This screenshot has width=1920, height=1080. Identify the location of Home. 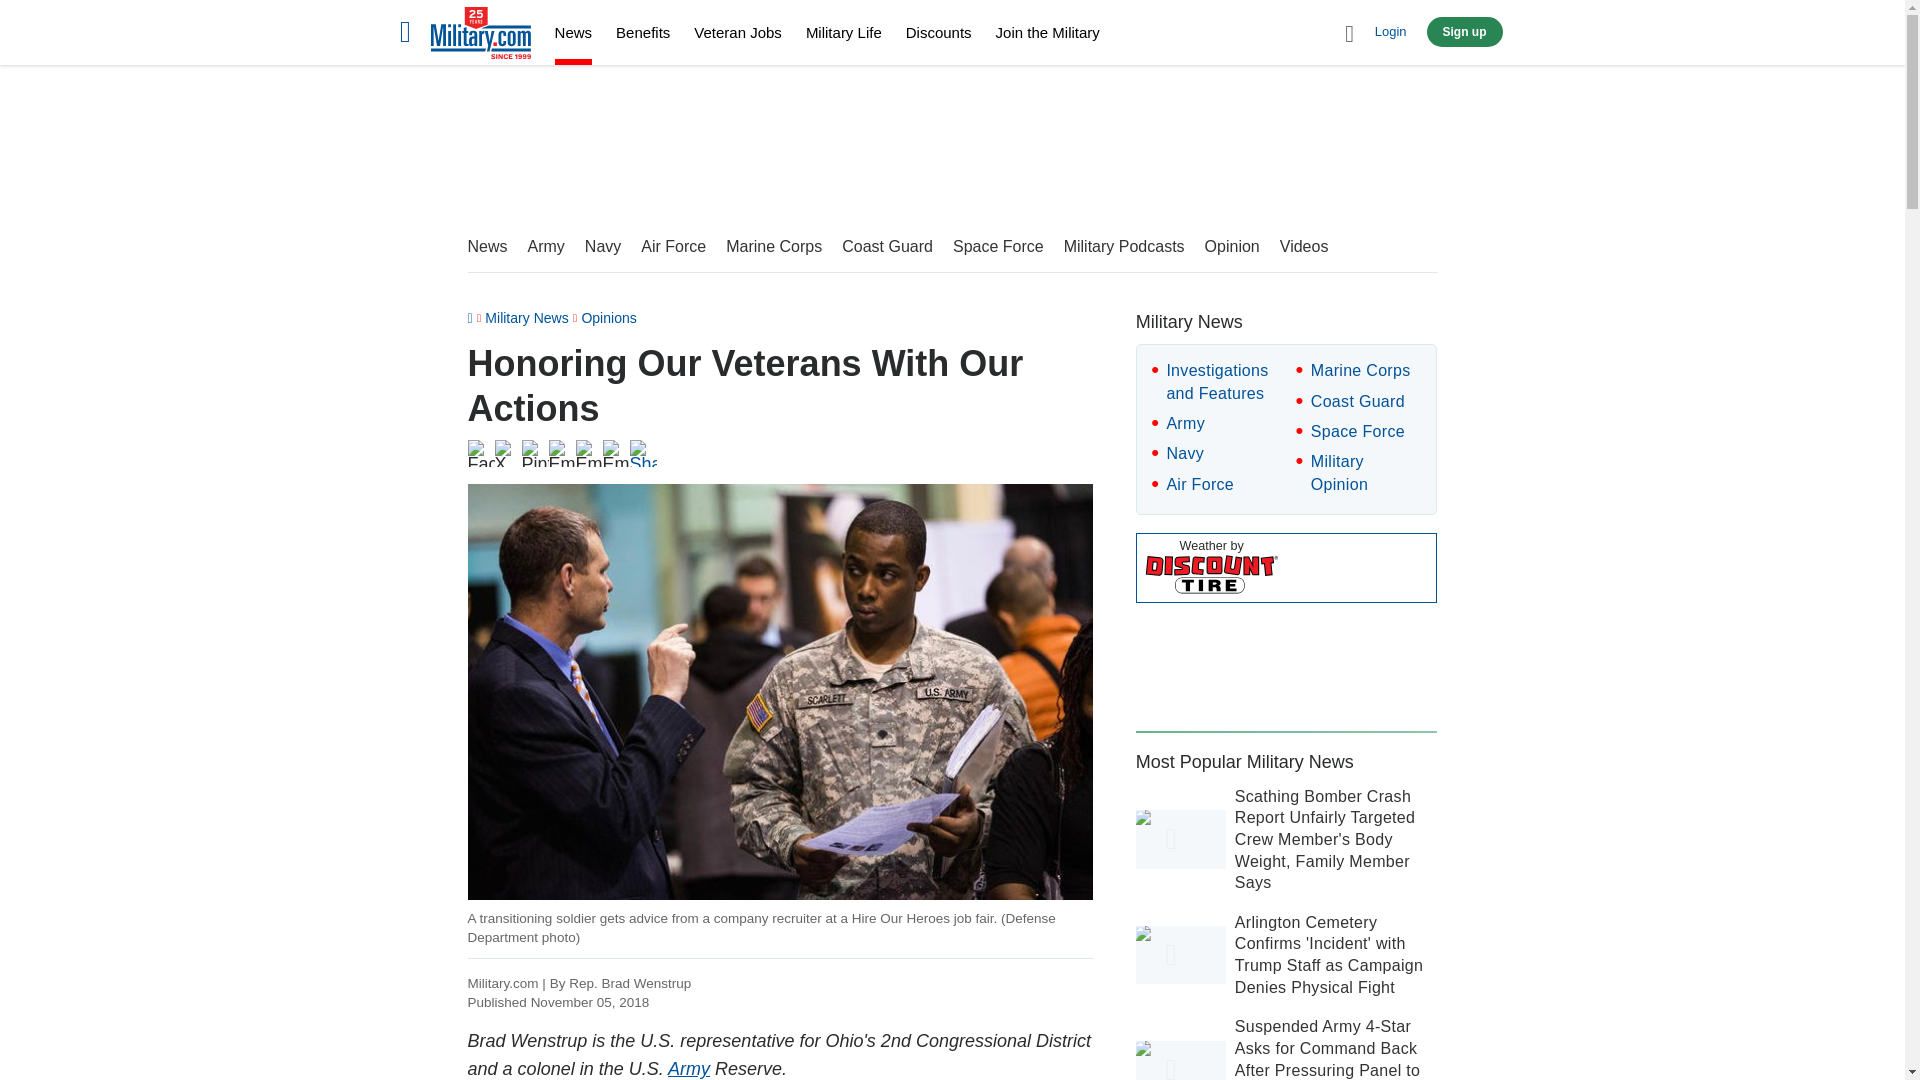
(480, 36).